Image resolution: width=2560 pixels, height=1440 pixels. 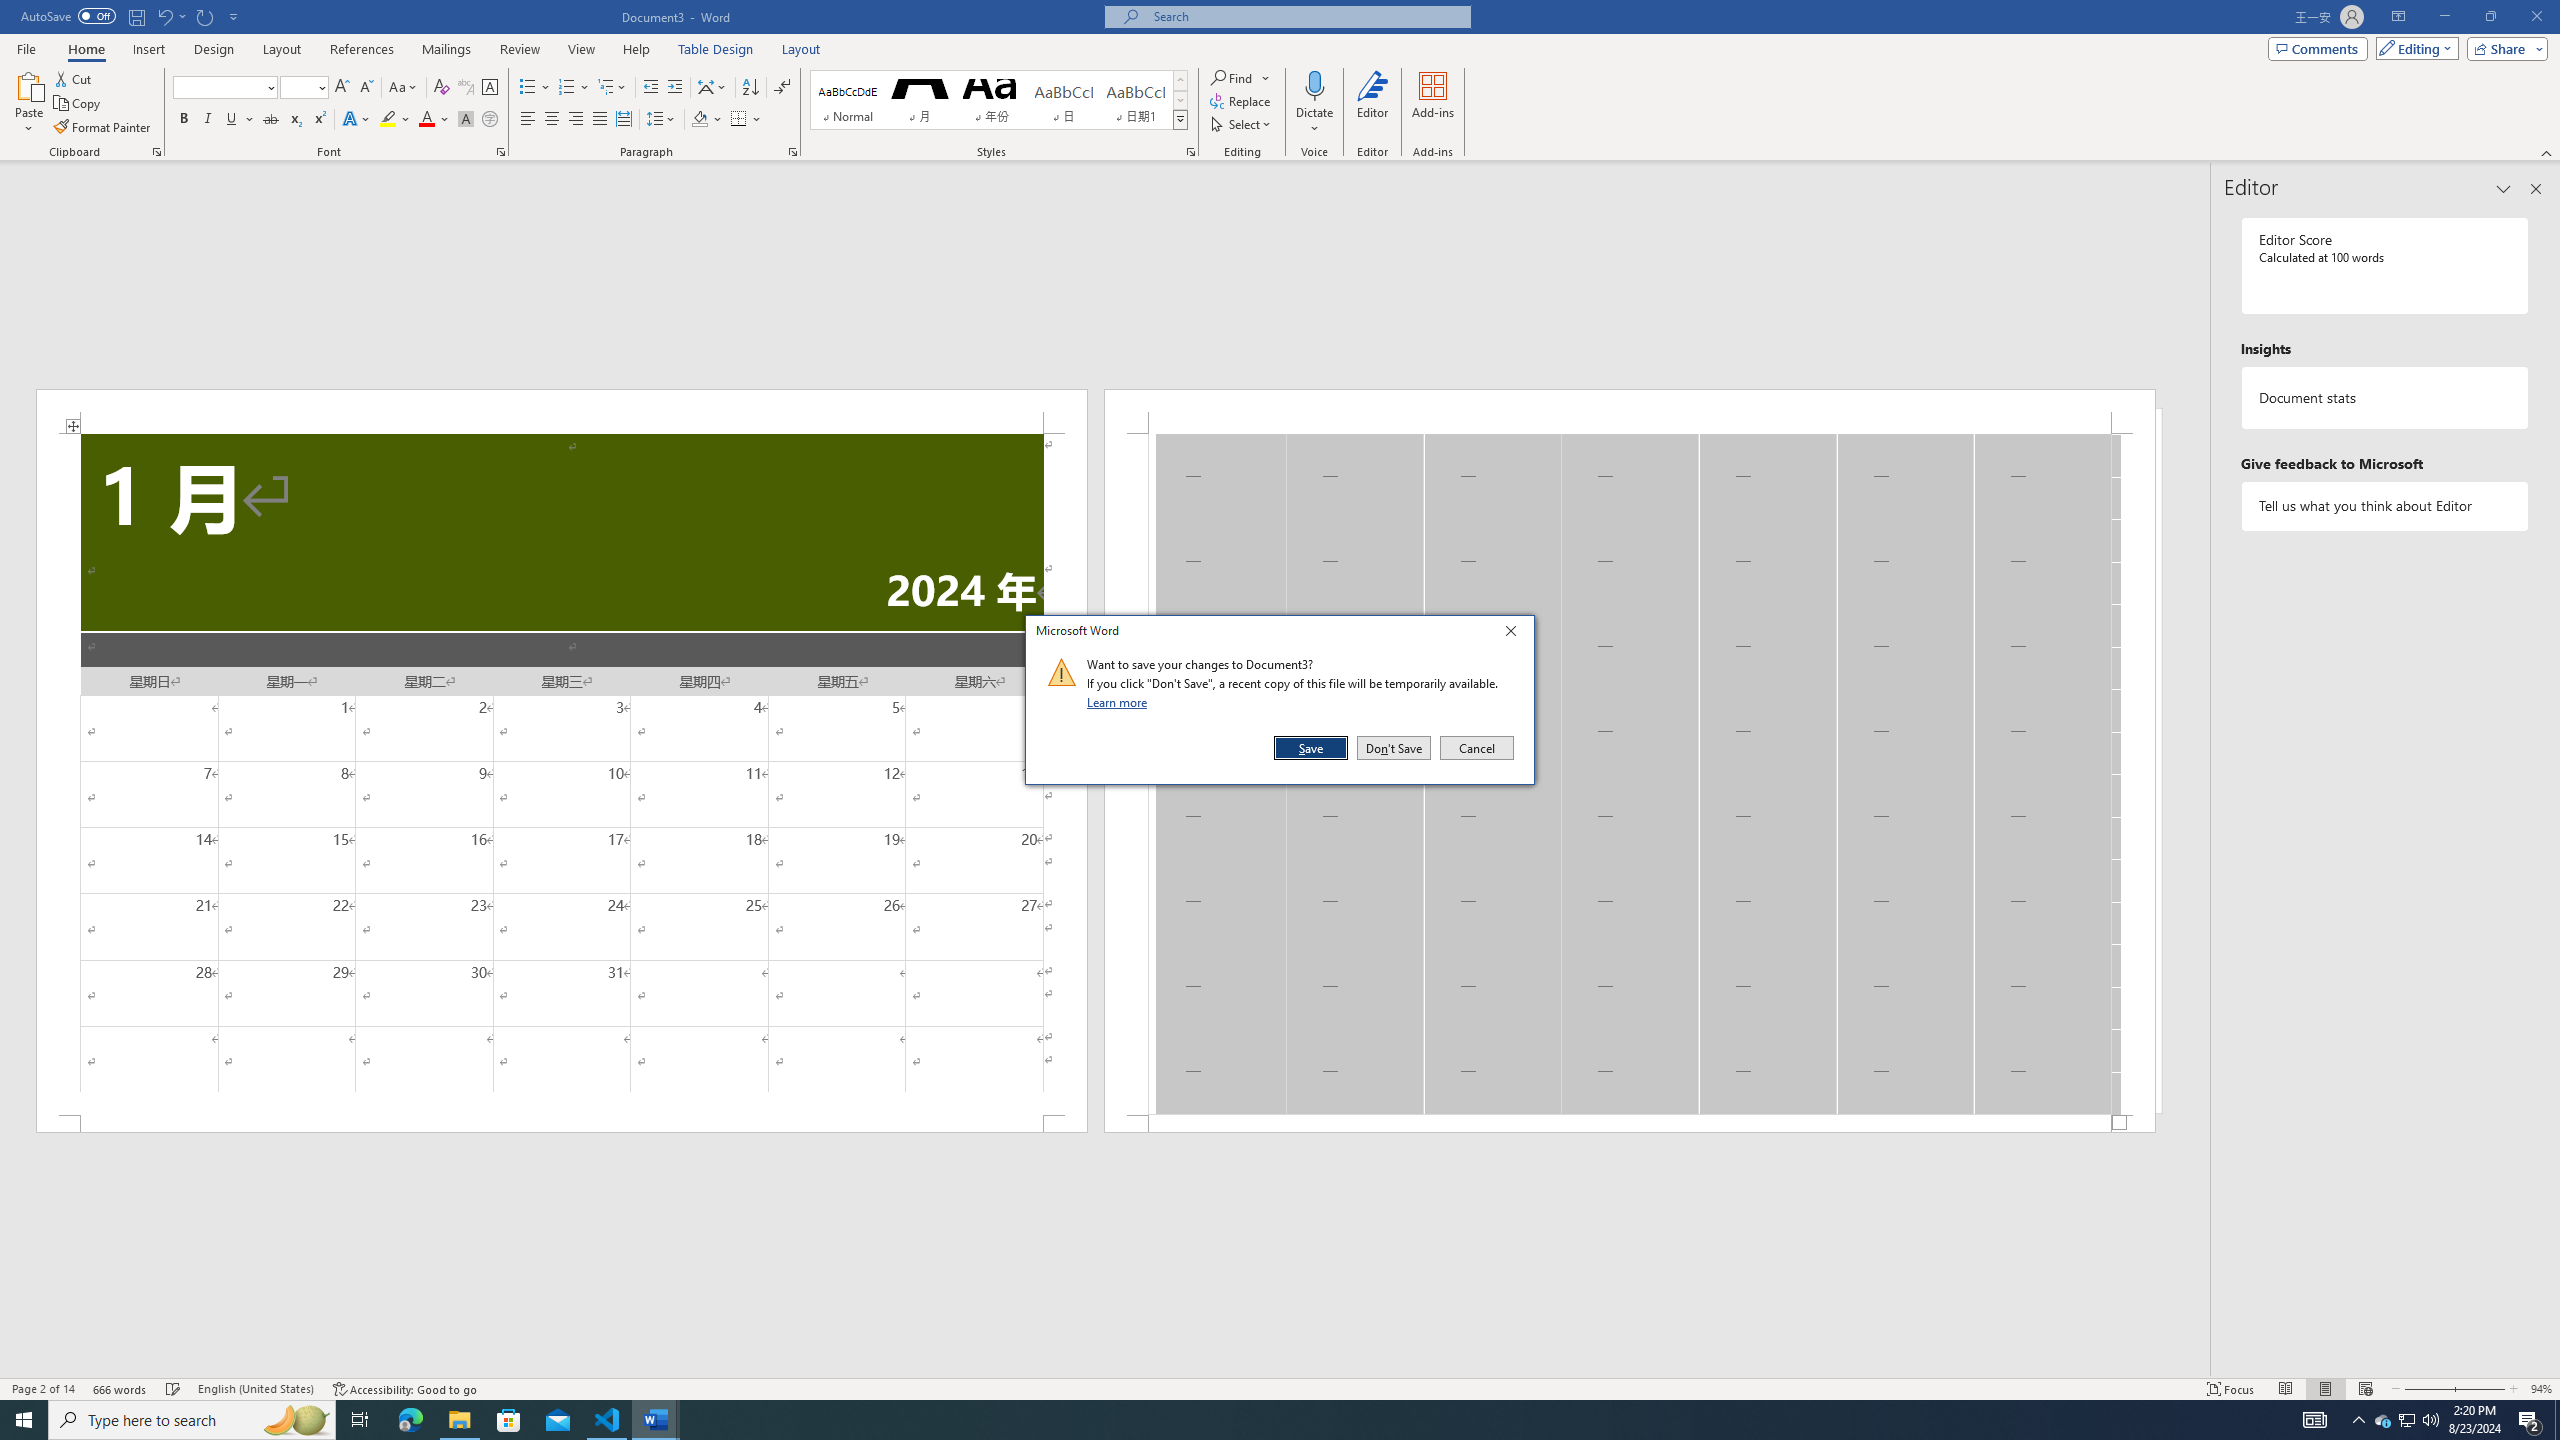 What do you see at coordinates (490, 120) in the screenshot?
I see `Enclose Characters...` at bounding box center [490, 120].